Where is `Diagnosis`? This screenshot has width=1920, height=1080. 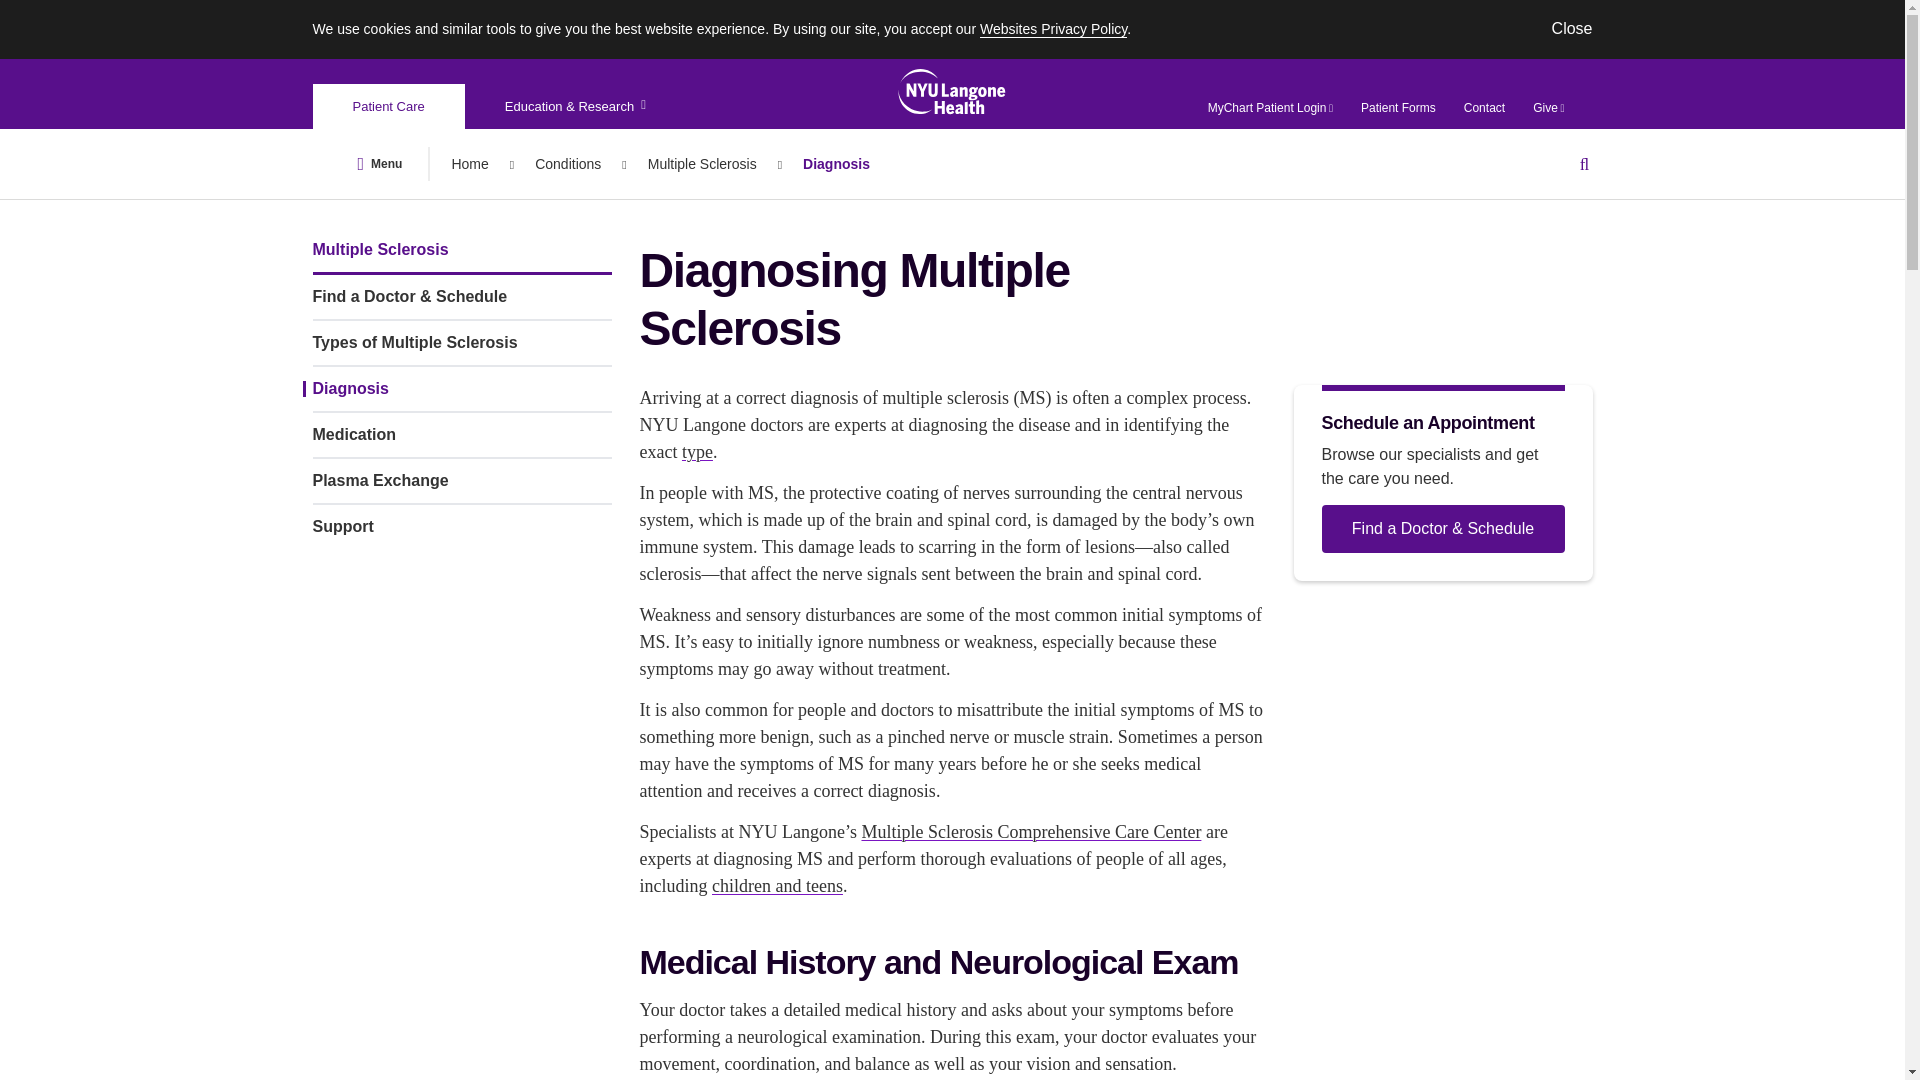
Diagnosis is located at coordinates (836, 164).